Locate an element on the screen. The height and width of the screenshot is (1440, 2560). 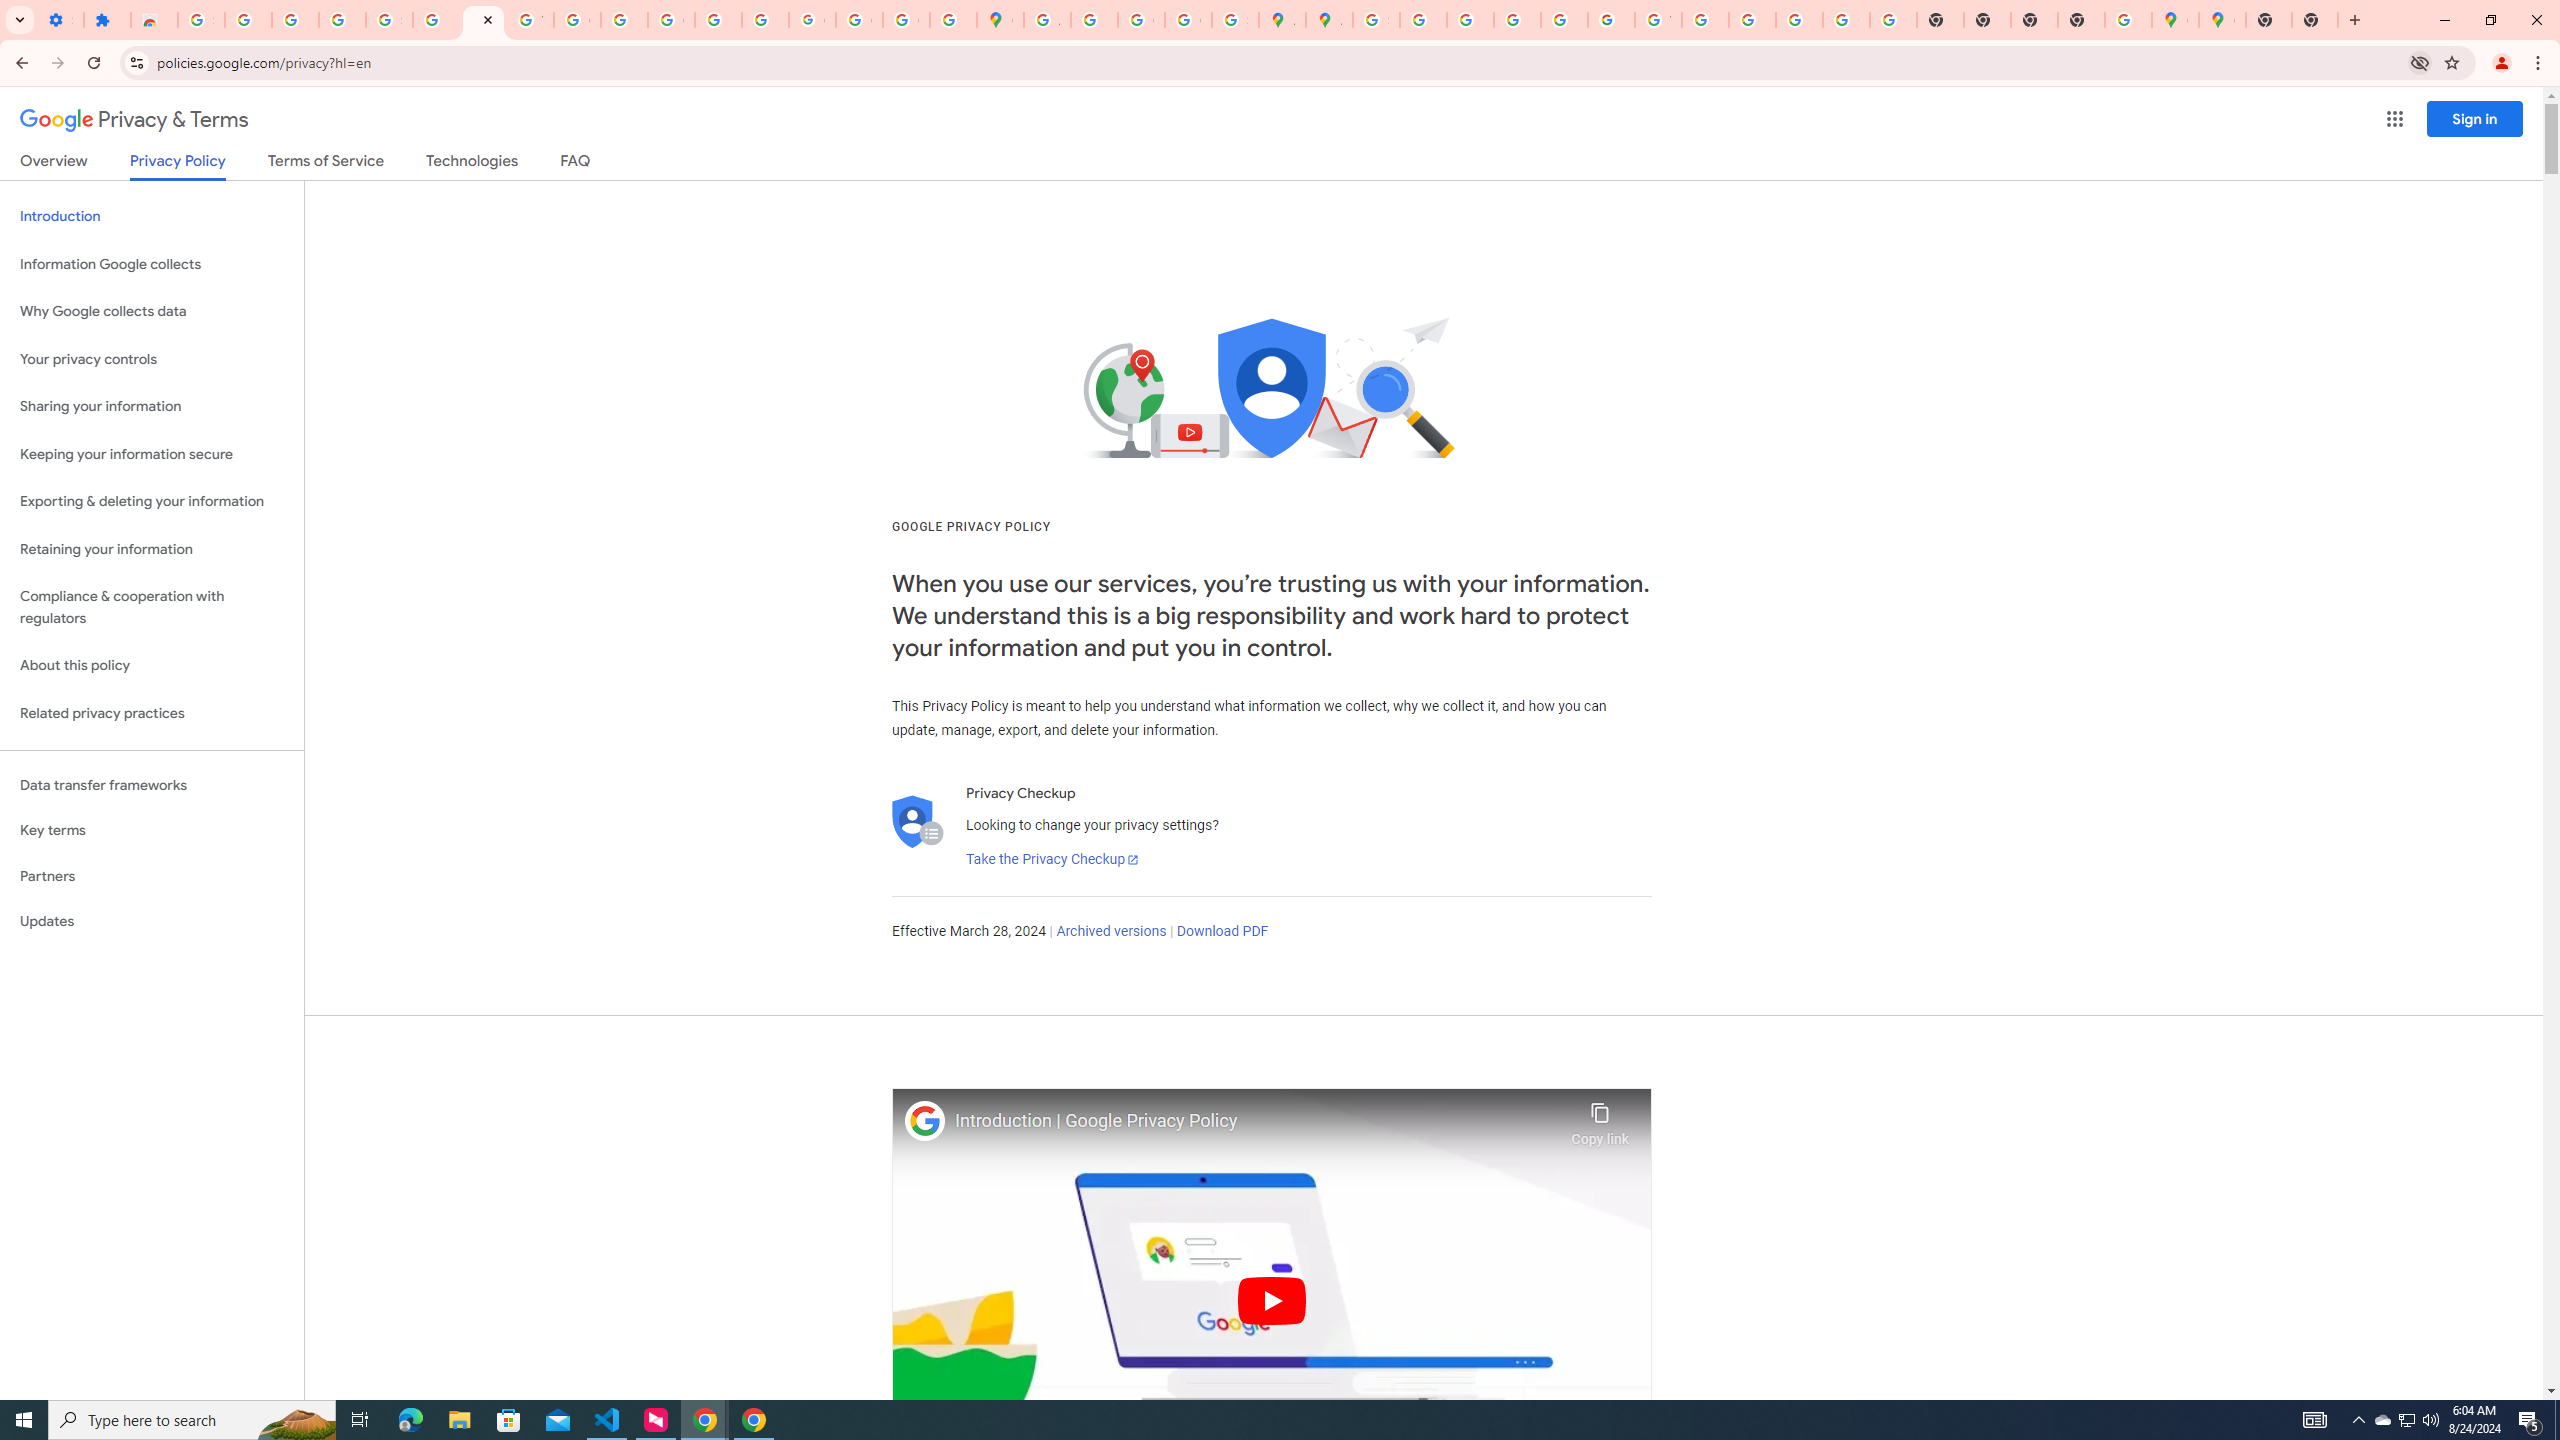
Sign in - Google Accounts is located at coordinates (200, 20).